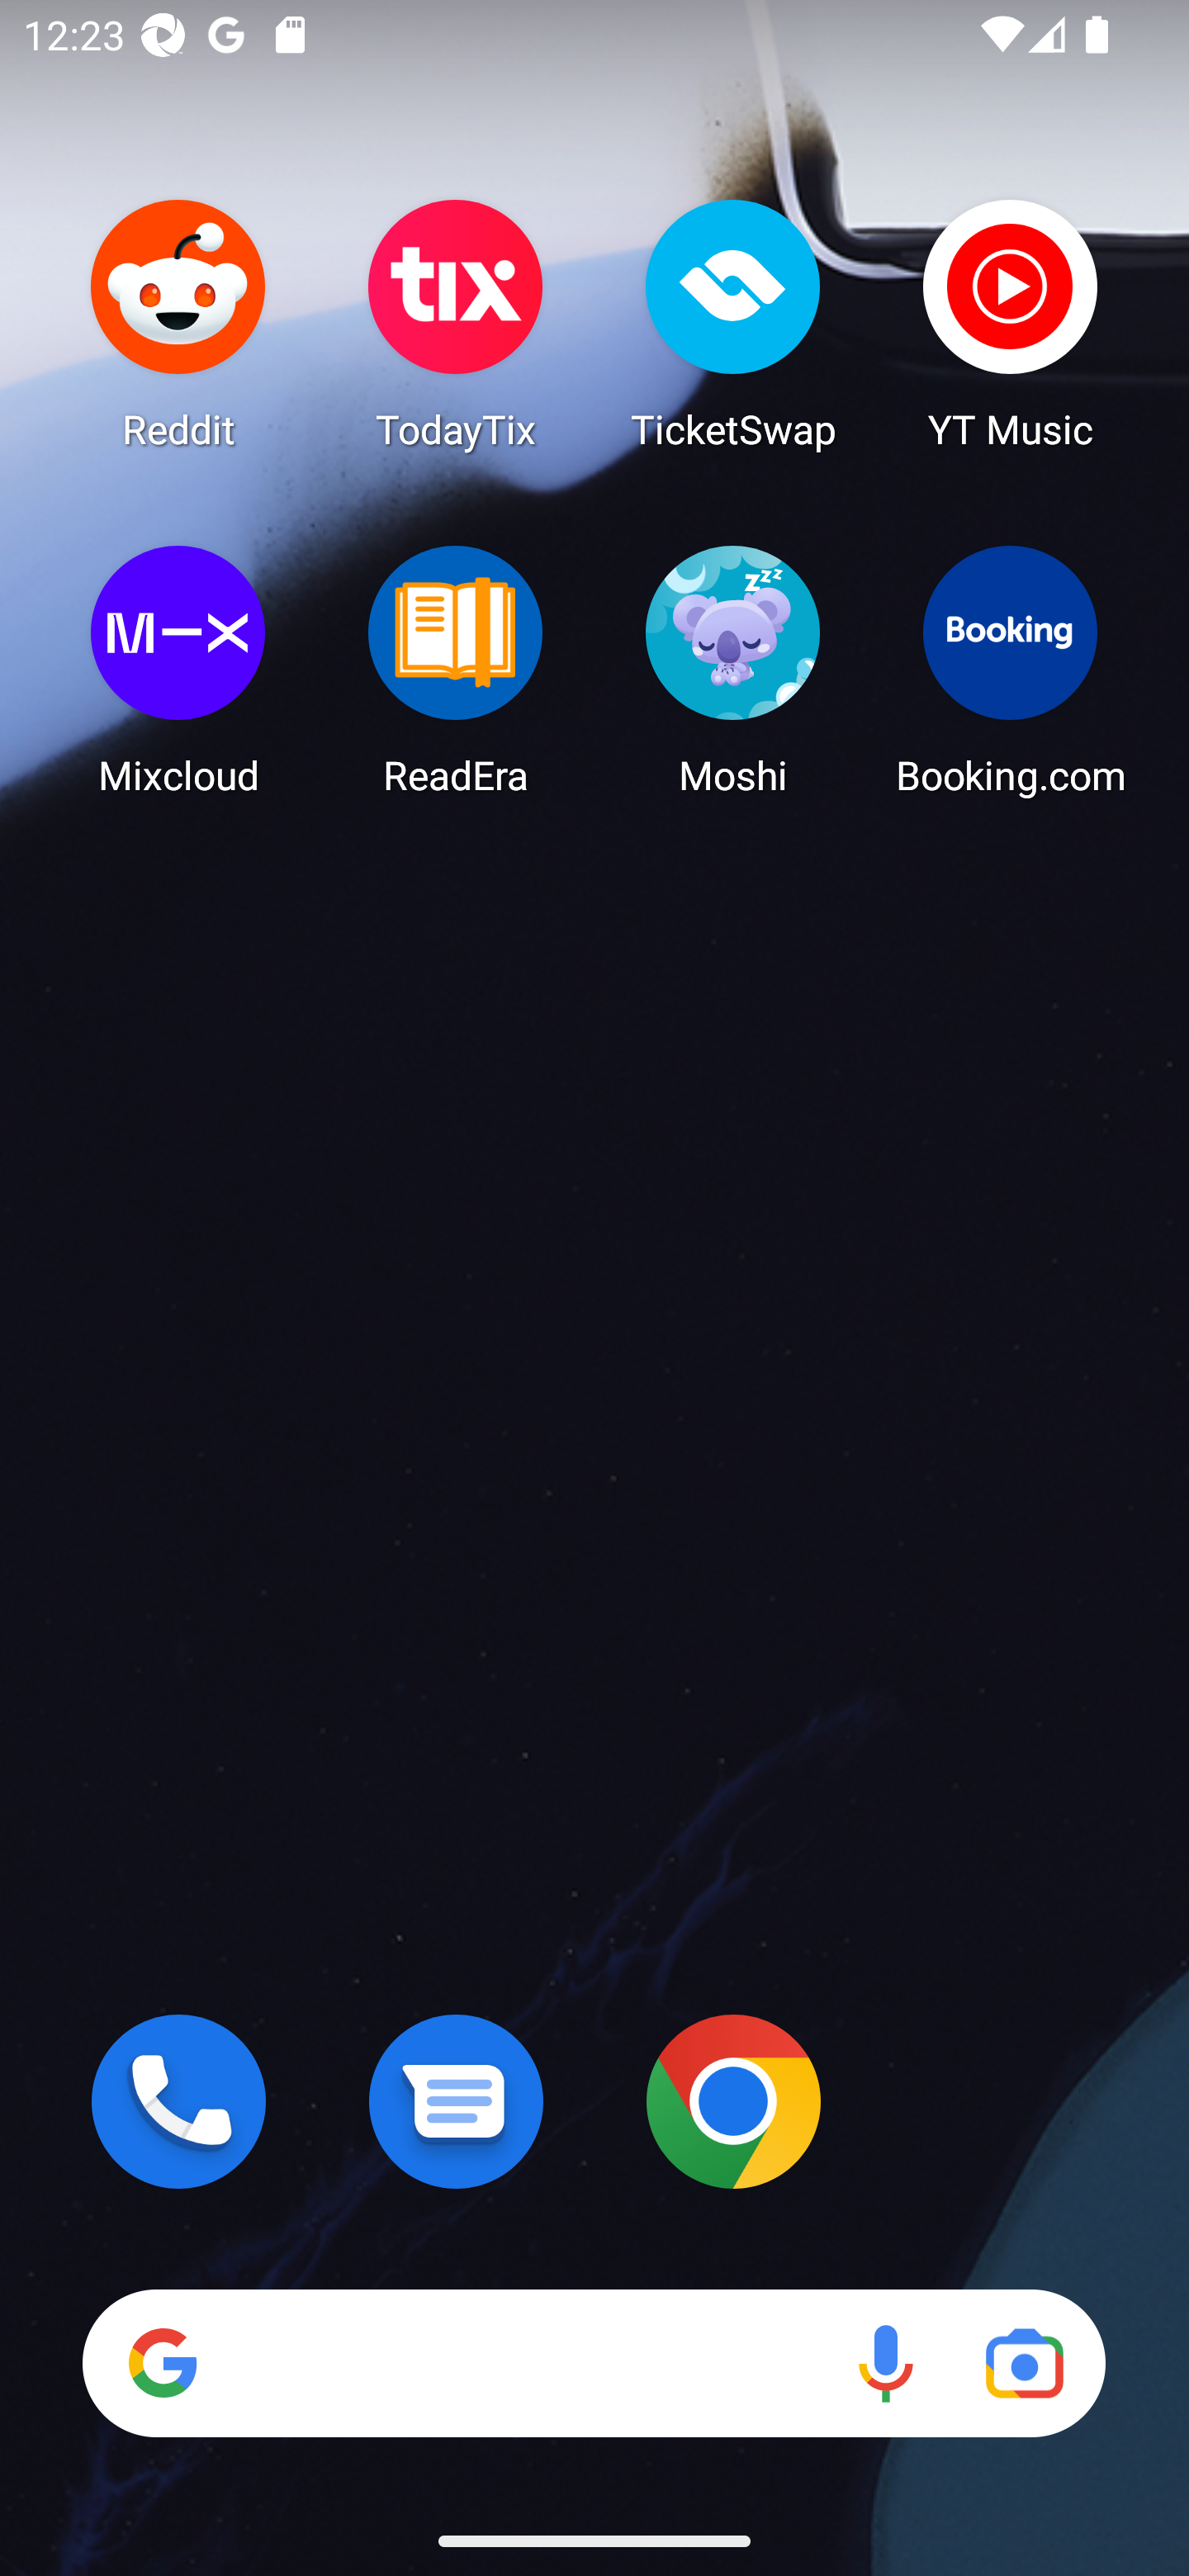 The height and width of the screenshot is (2576, 1189). What do you see at coordinates (178, 2101) in the screenshot?
I see `Phone` at bounding box center [178, 2101].